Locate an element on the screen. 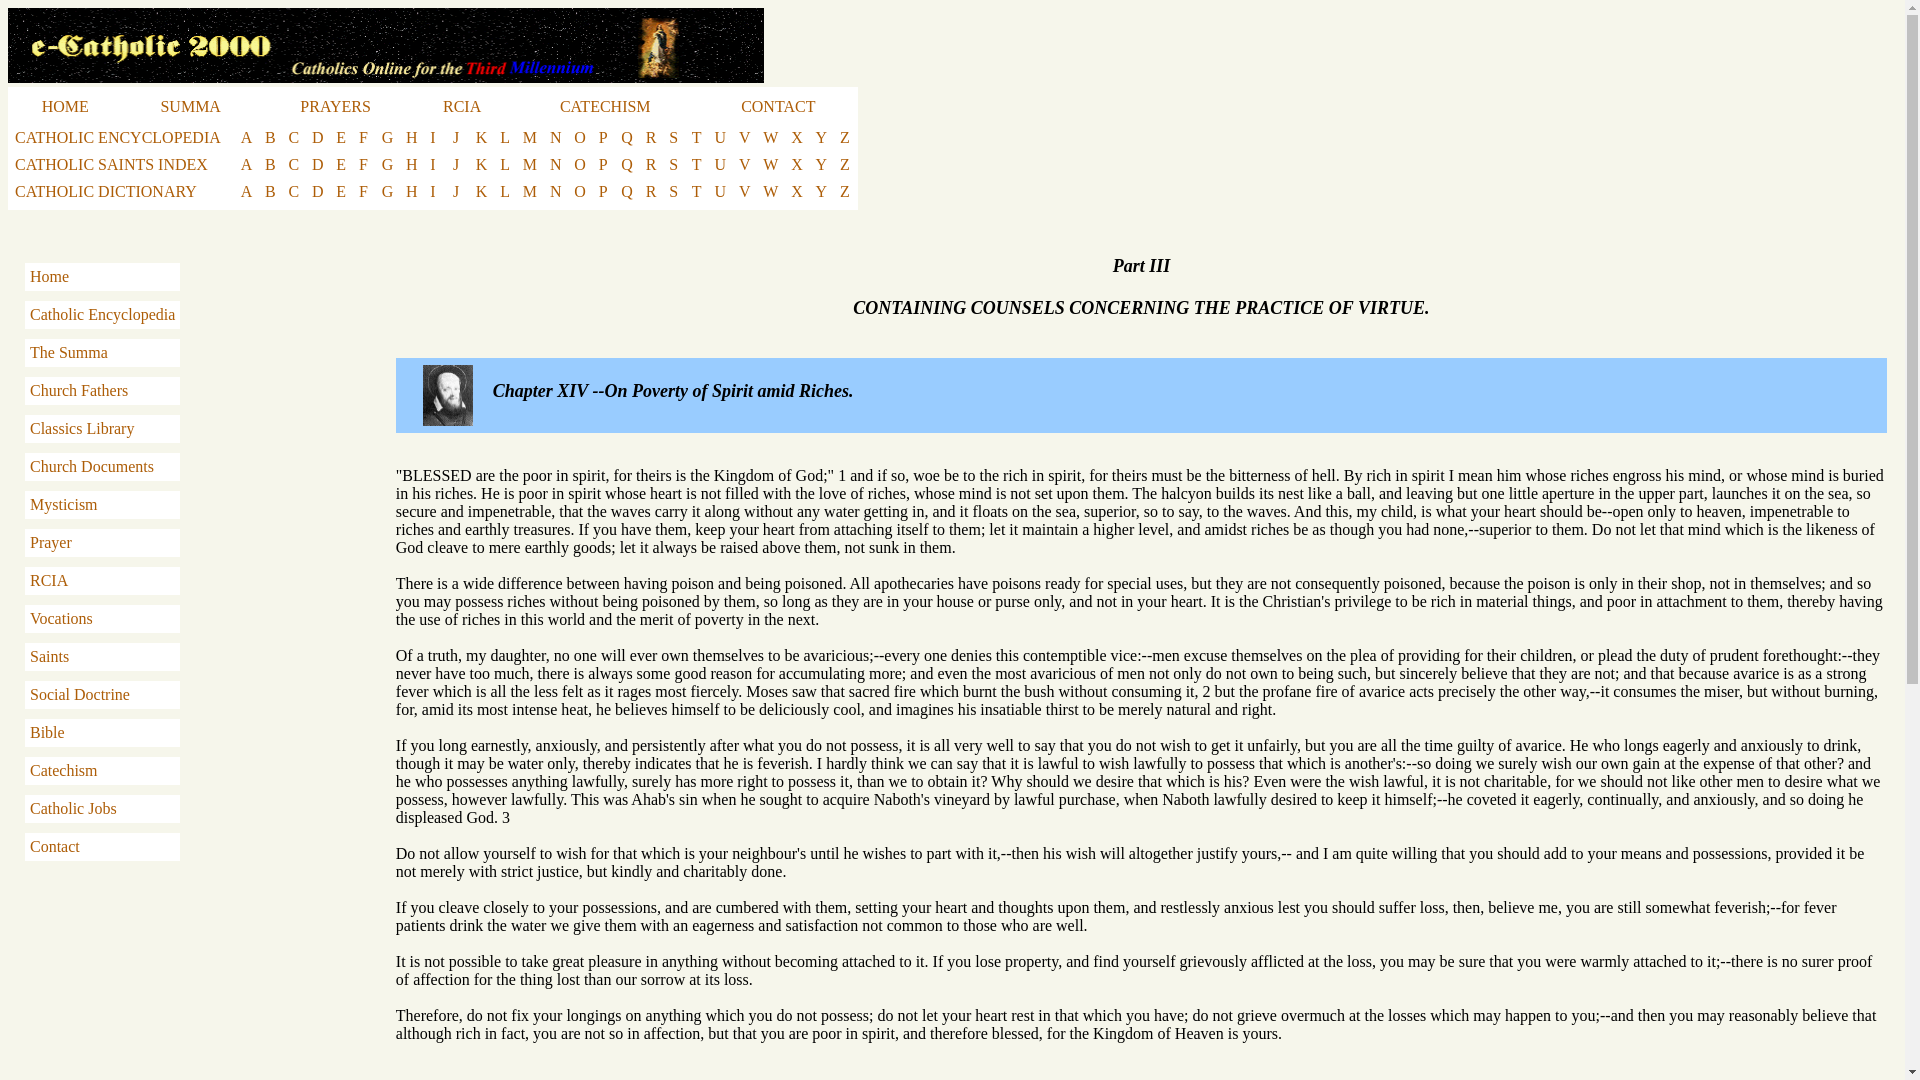 The height and width of the screenshot is (1080, 1920). W is located at coordinates (770, 137).